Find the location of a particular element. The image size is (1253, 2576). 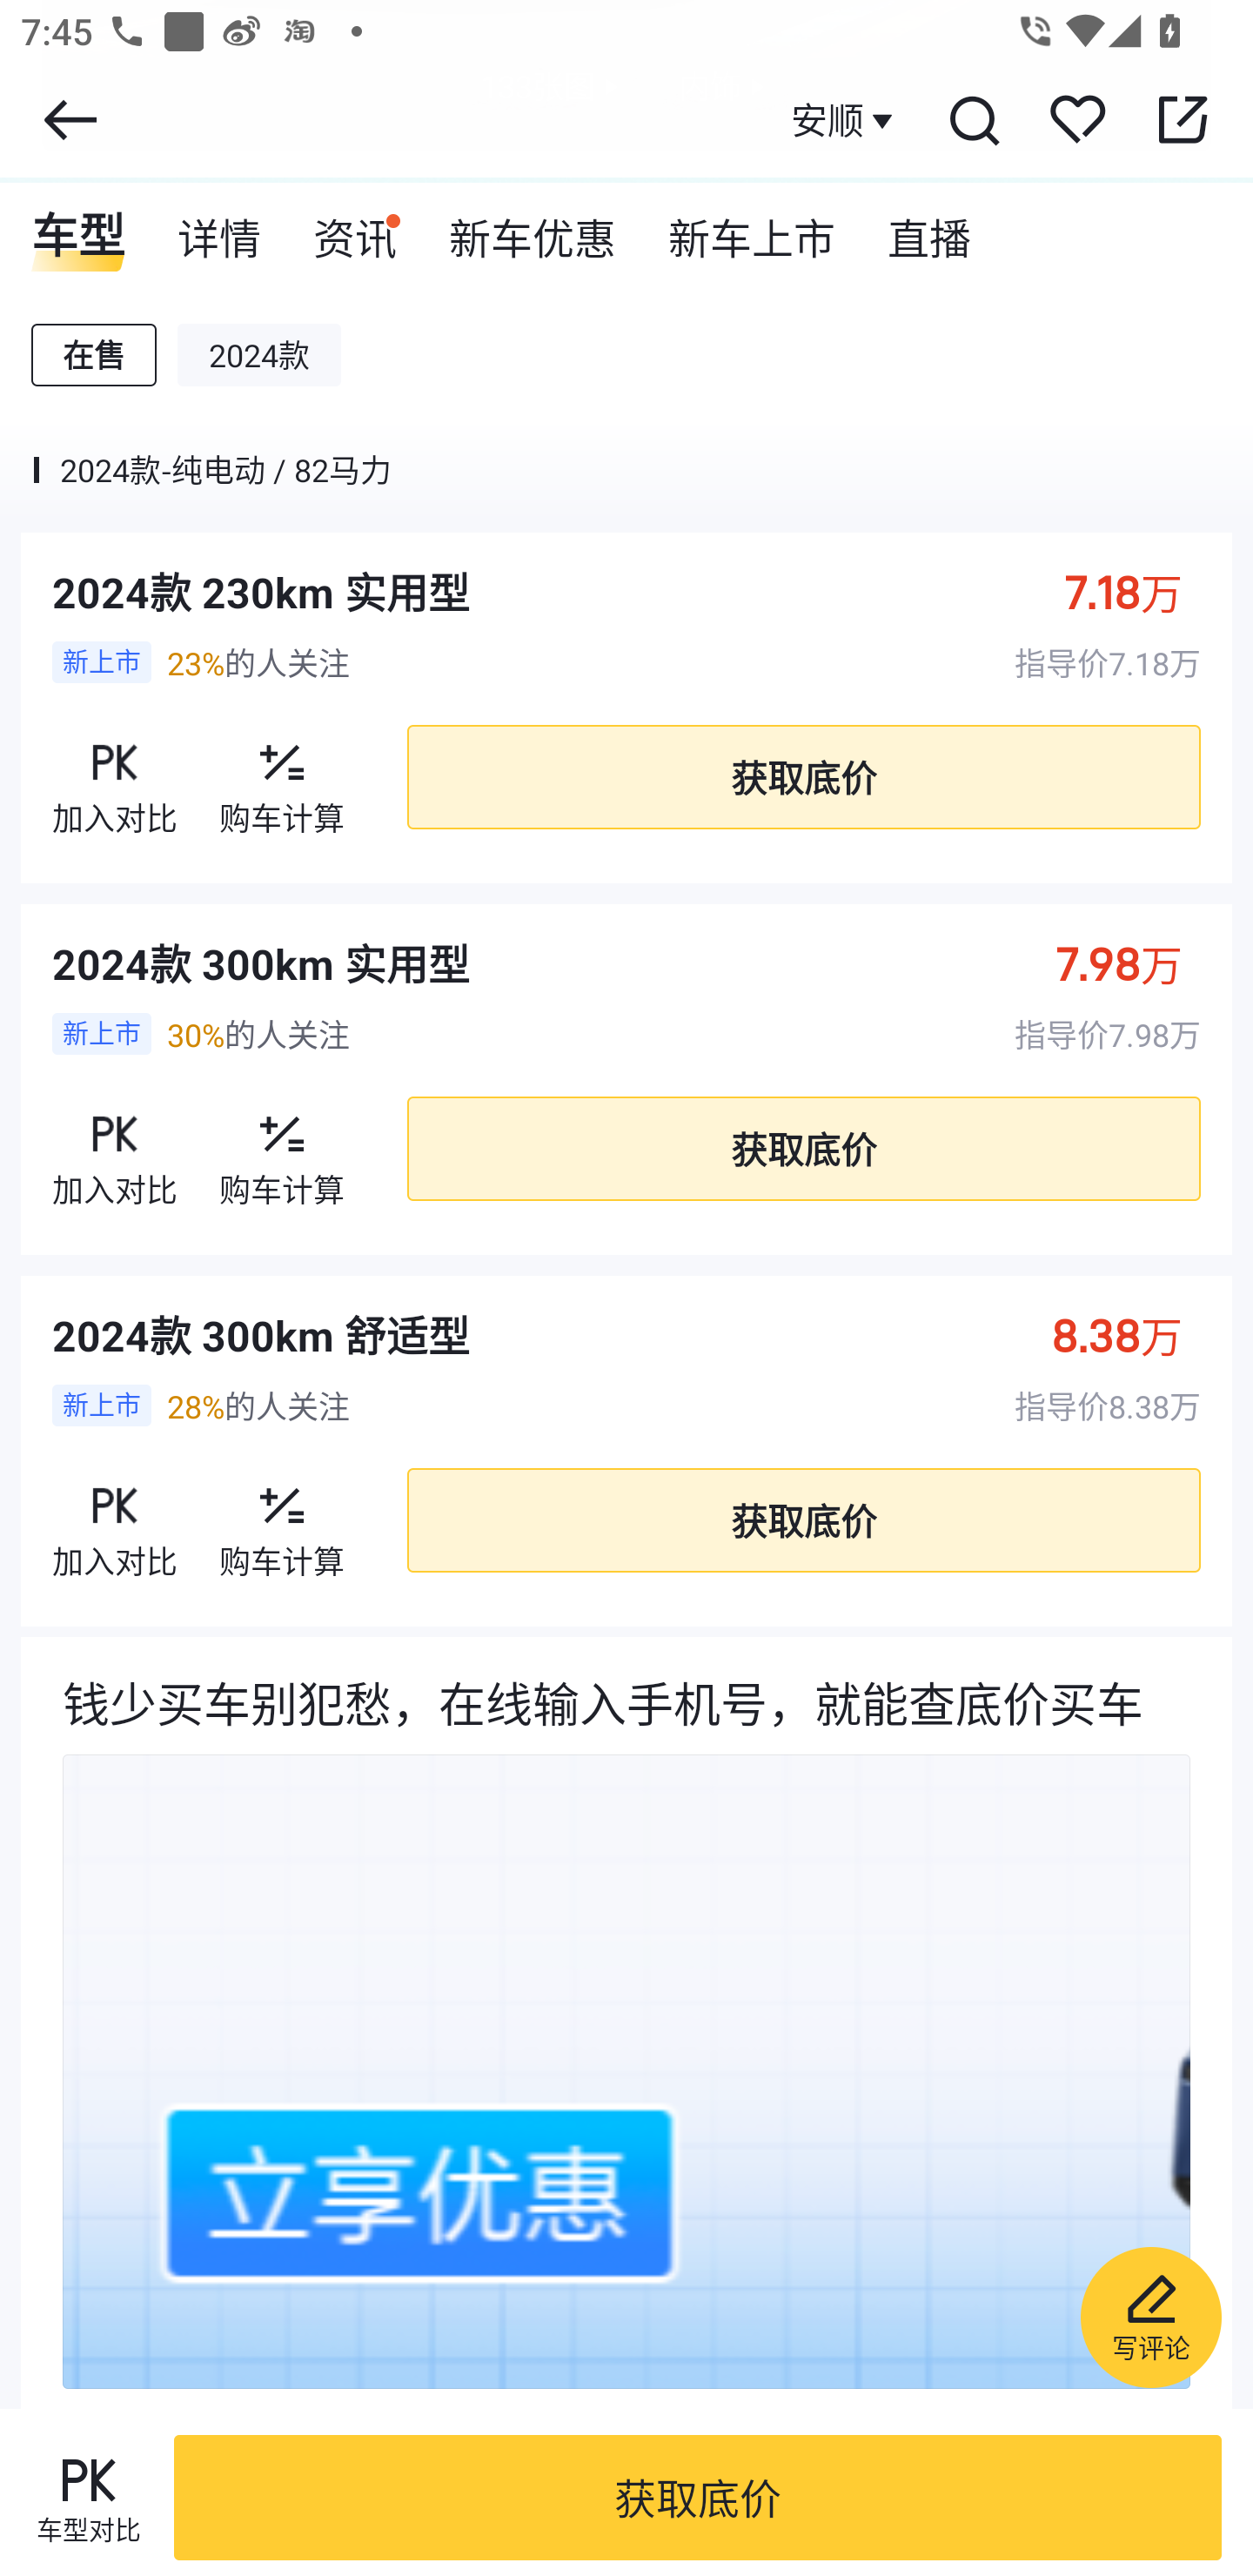

8.38 万 is located at coordinates (1133, 1333).